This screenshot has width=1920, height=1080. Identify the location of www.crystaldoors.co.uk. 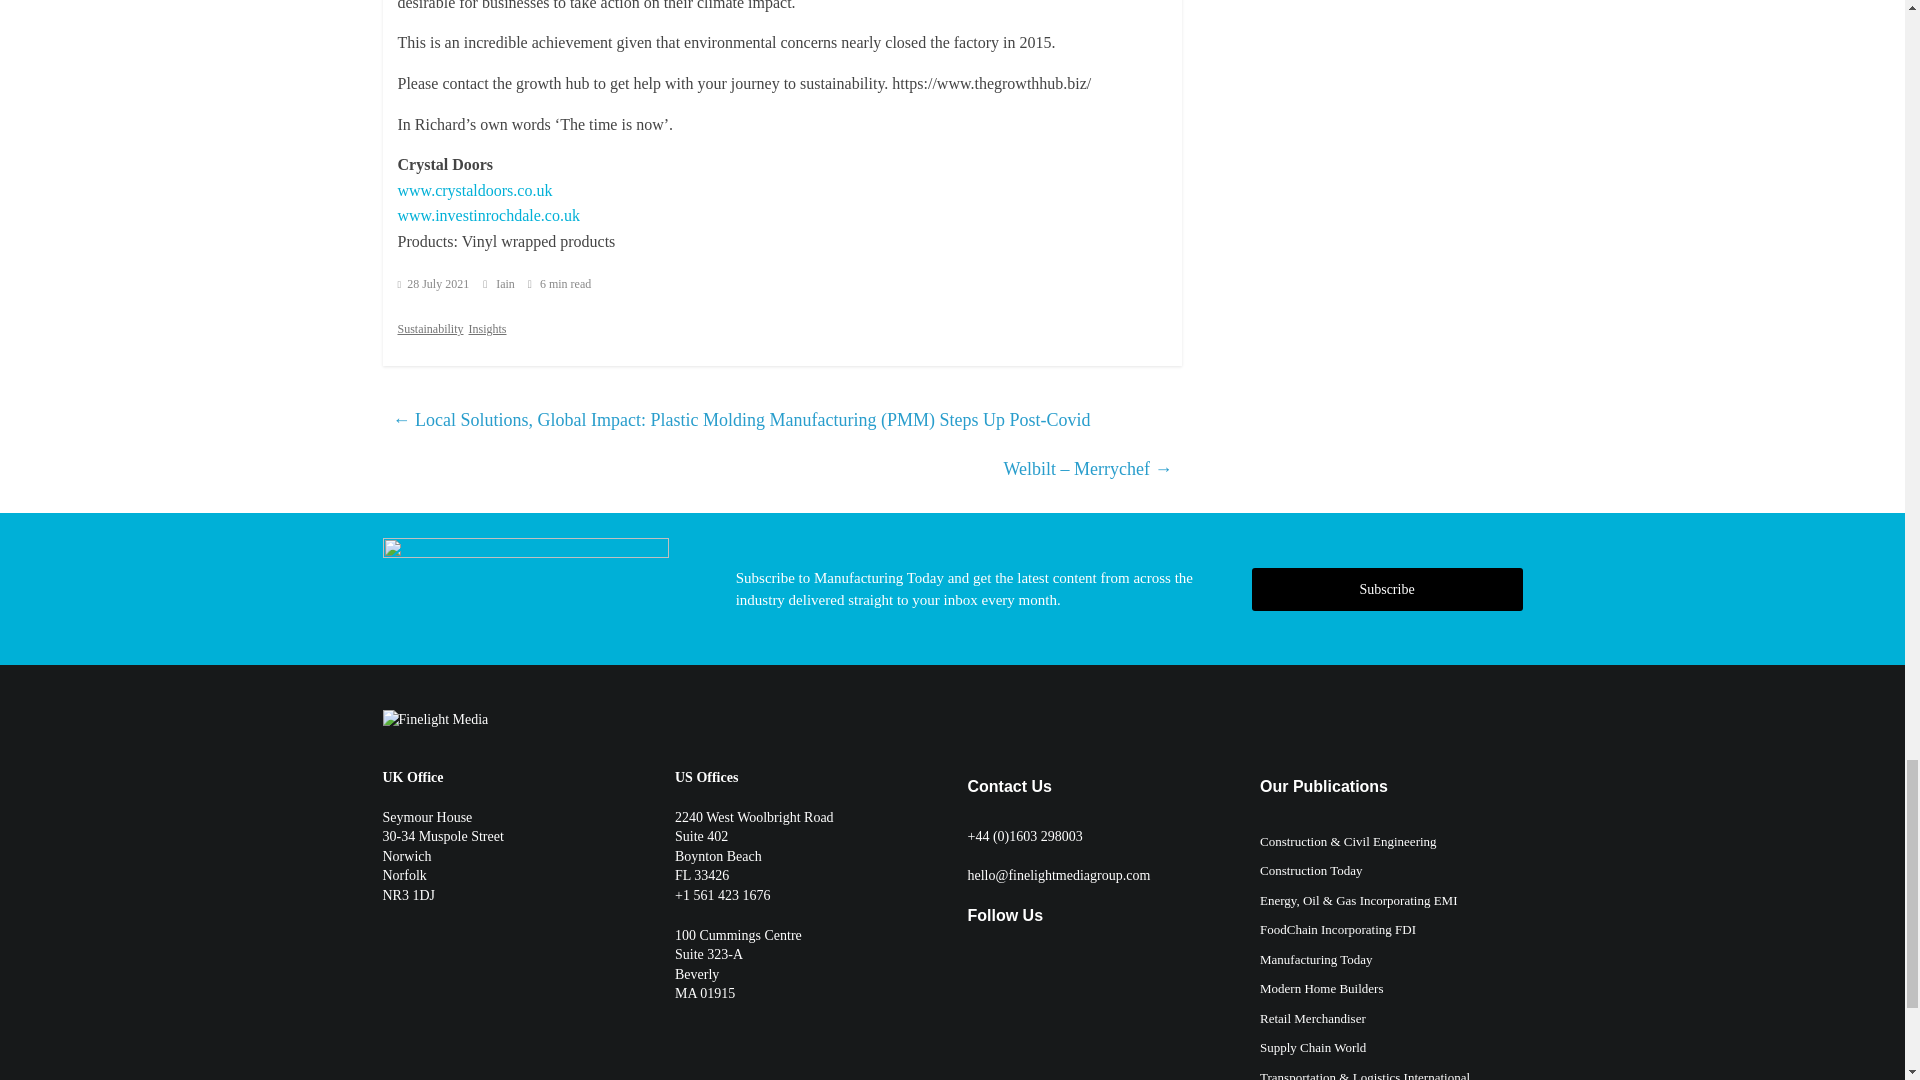
(474, 190).